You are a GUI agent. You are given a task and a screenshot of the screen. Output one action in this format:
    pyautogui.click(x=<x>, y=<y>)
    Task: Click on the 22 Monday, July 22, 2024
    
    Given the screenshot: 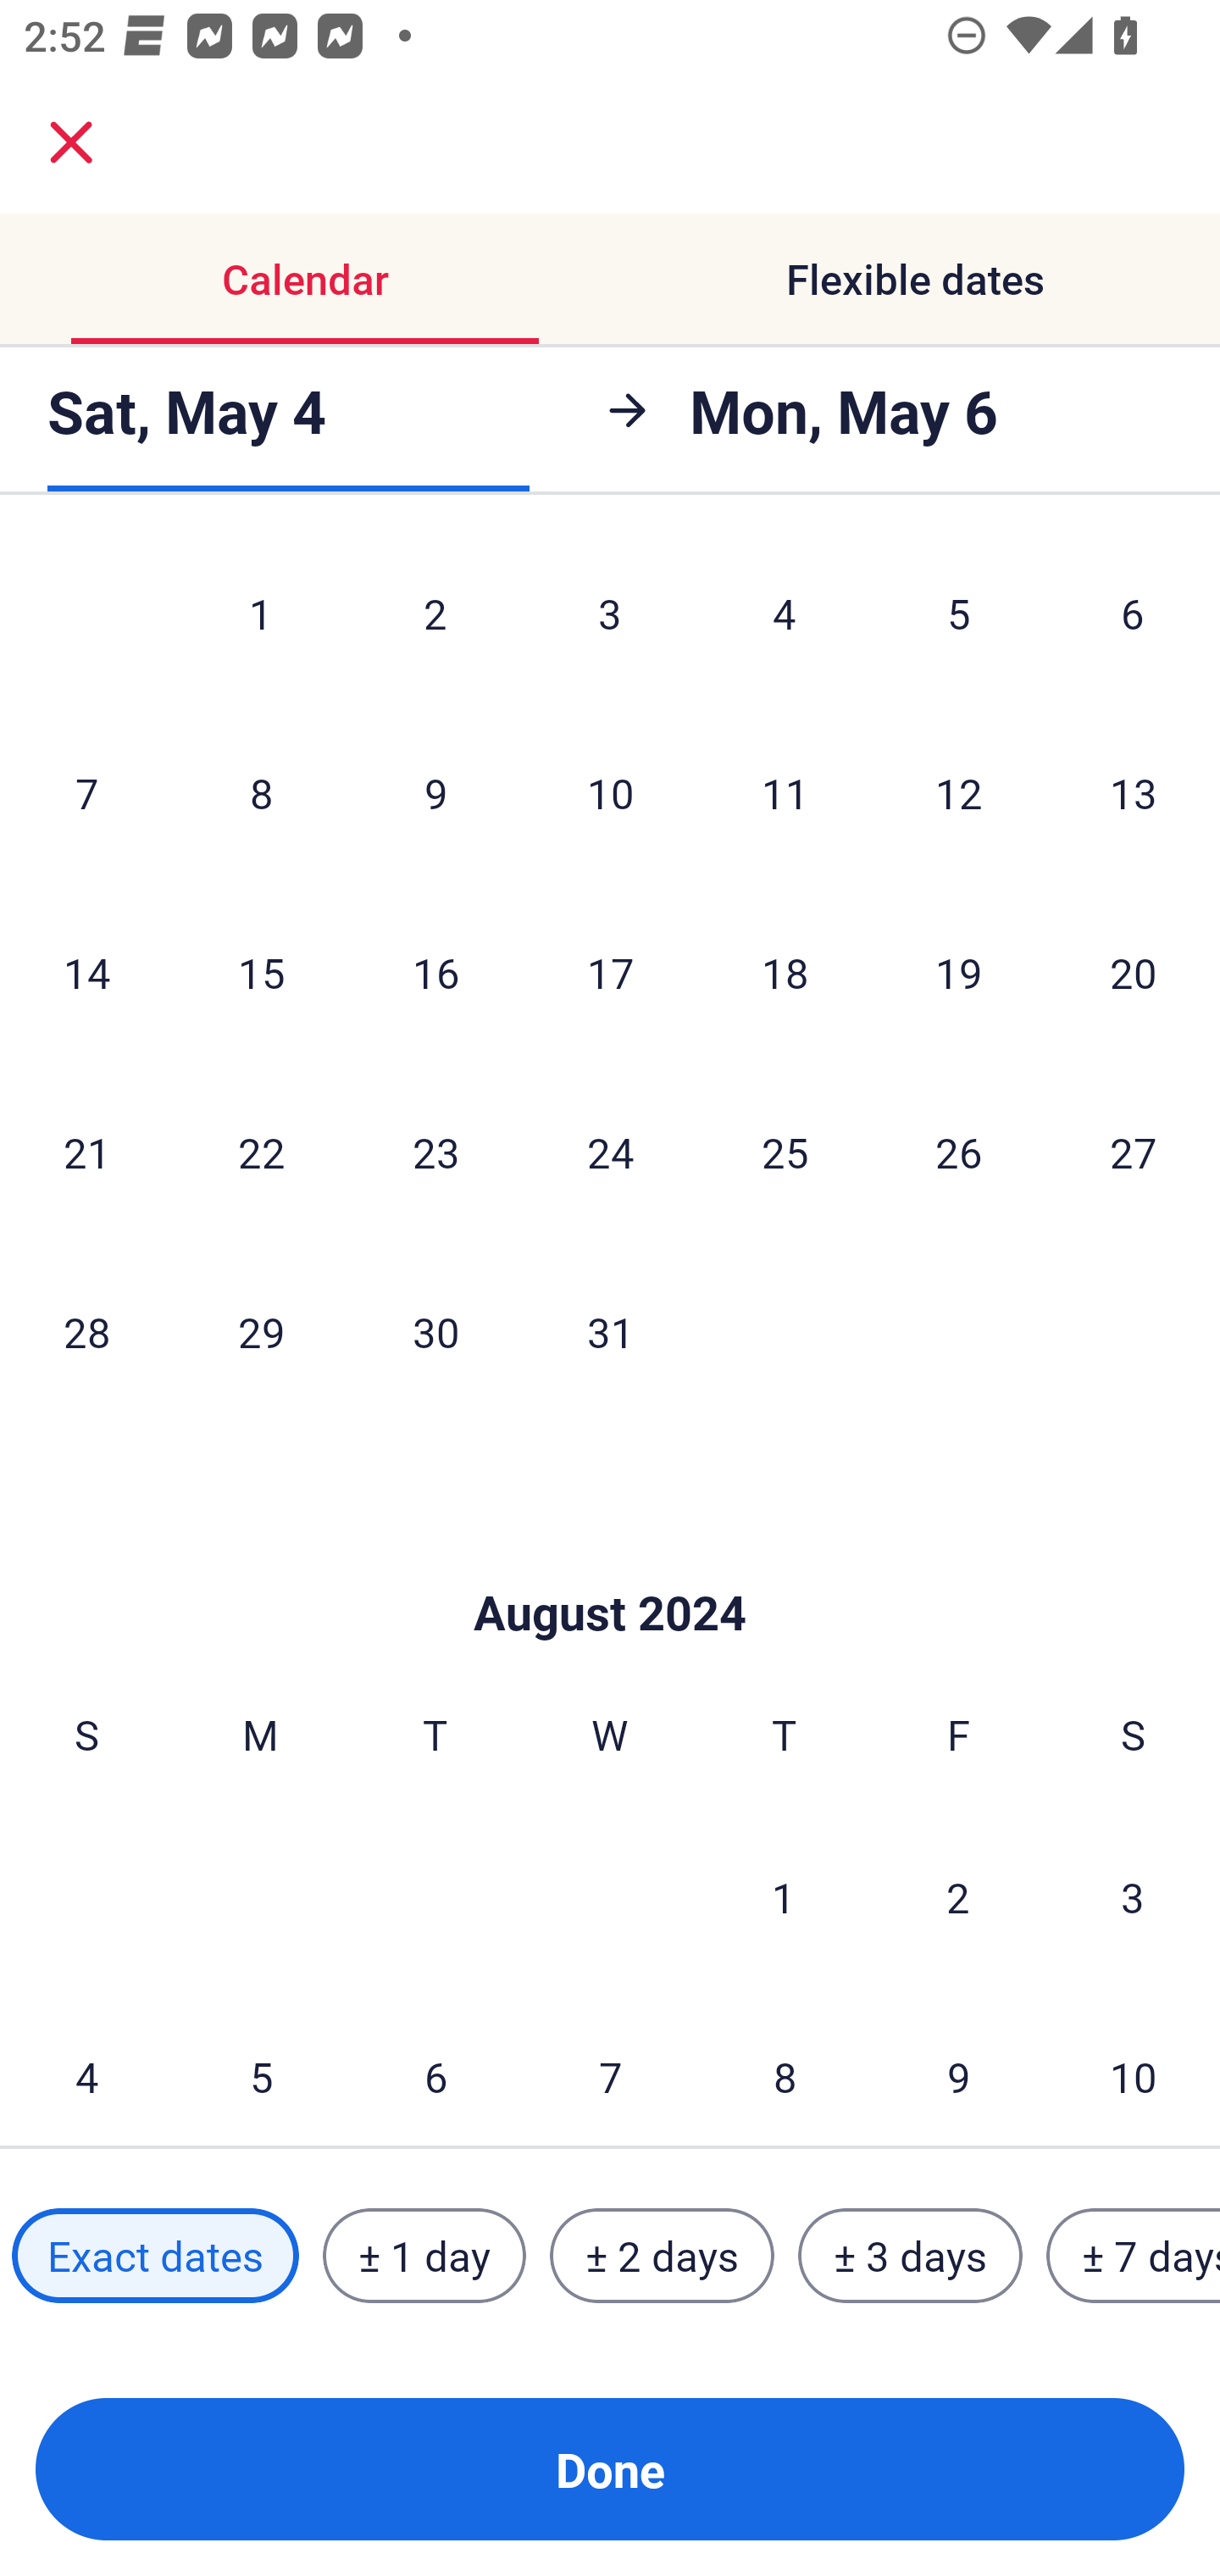 What is the action you would take?
    pyautogui.click(x=261, y=1151)
    